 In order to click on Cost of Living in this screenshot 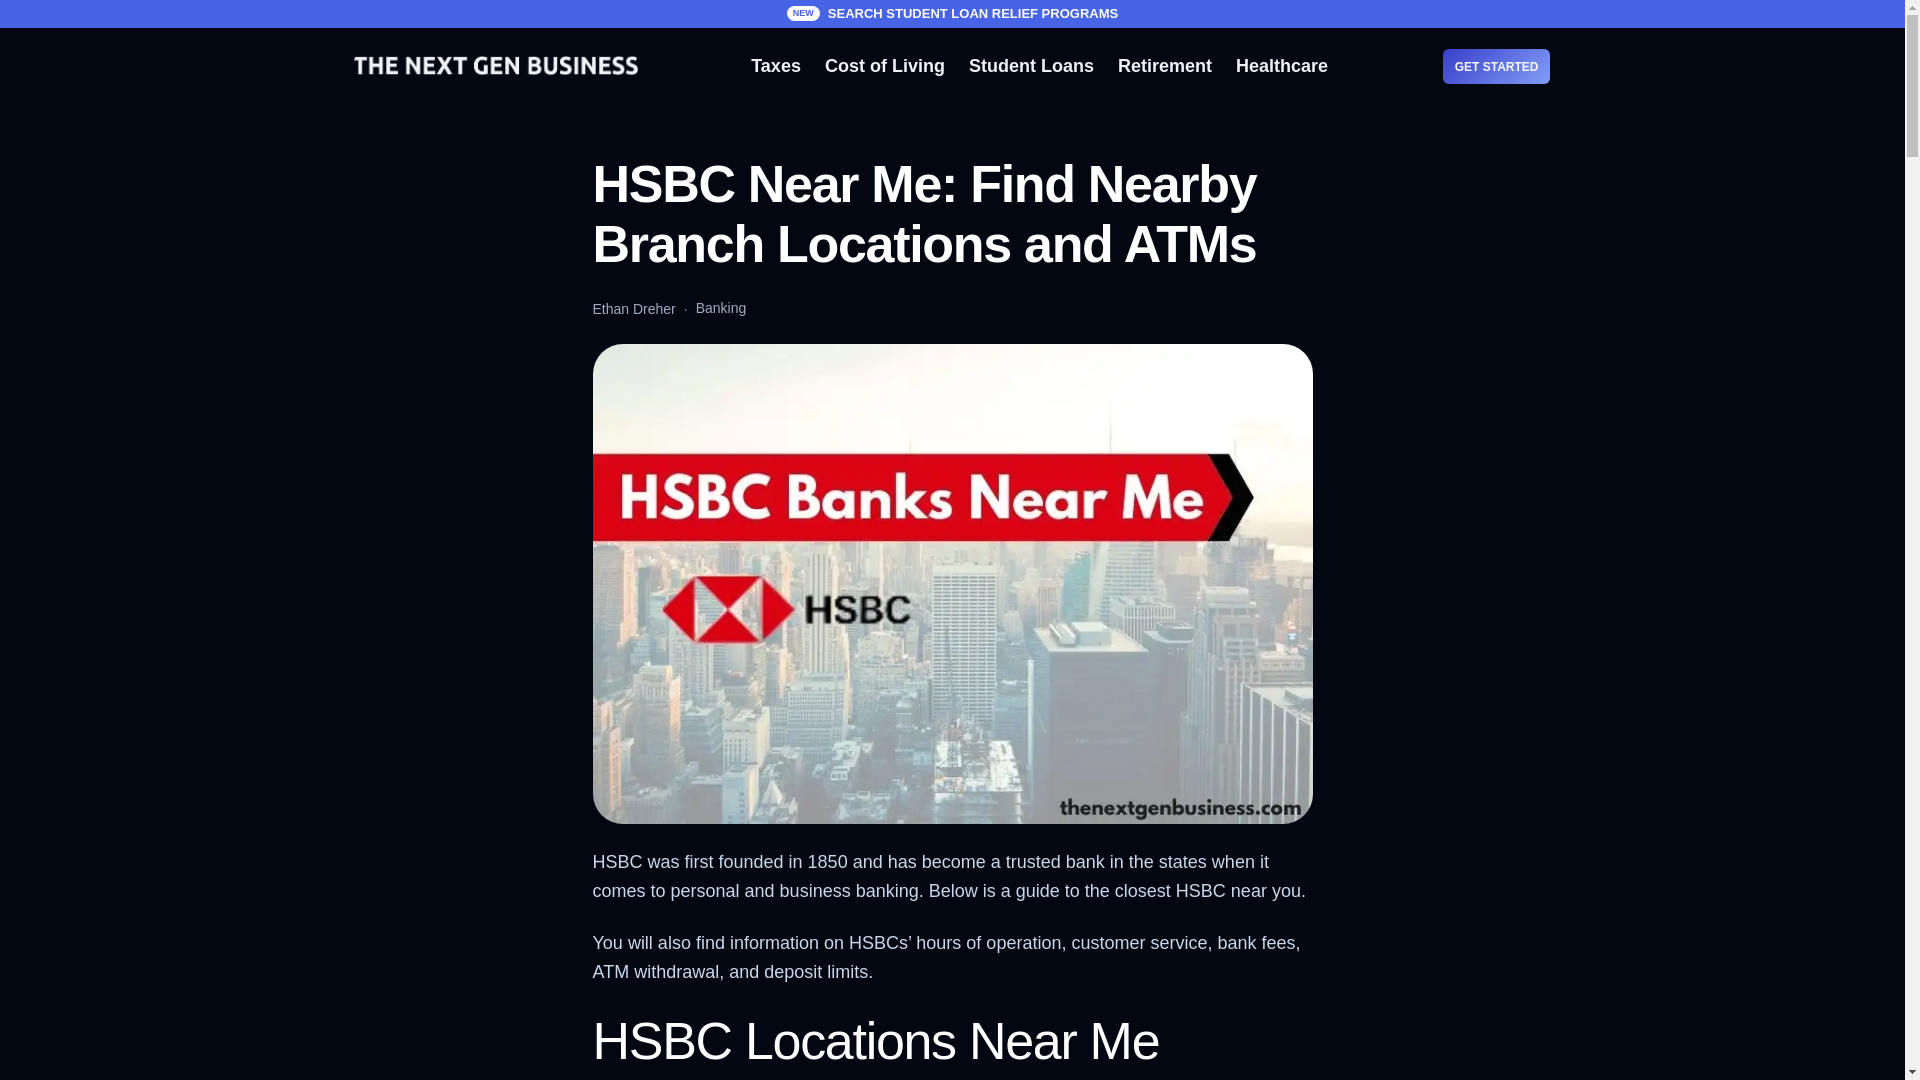, I will do `click(884, 66)`.